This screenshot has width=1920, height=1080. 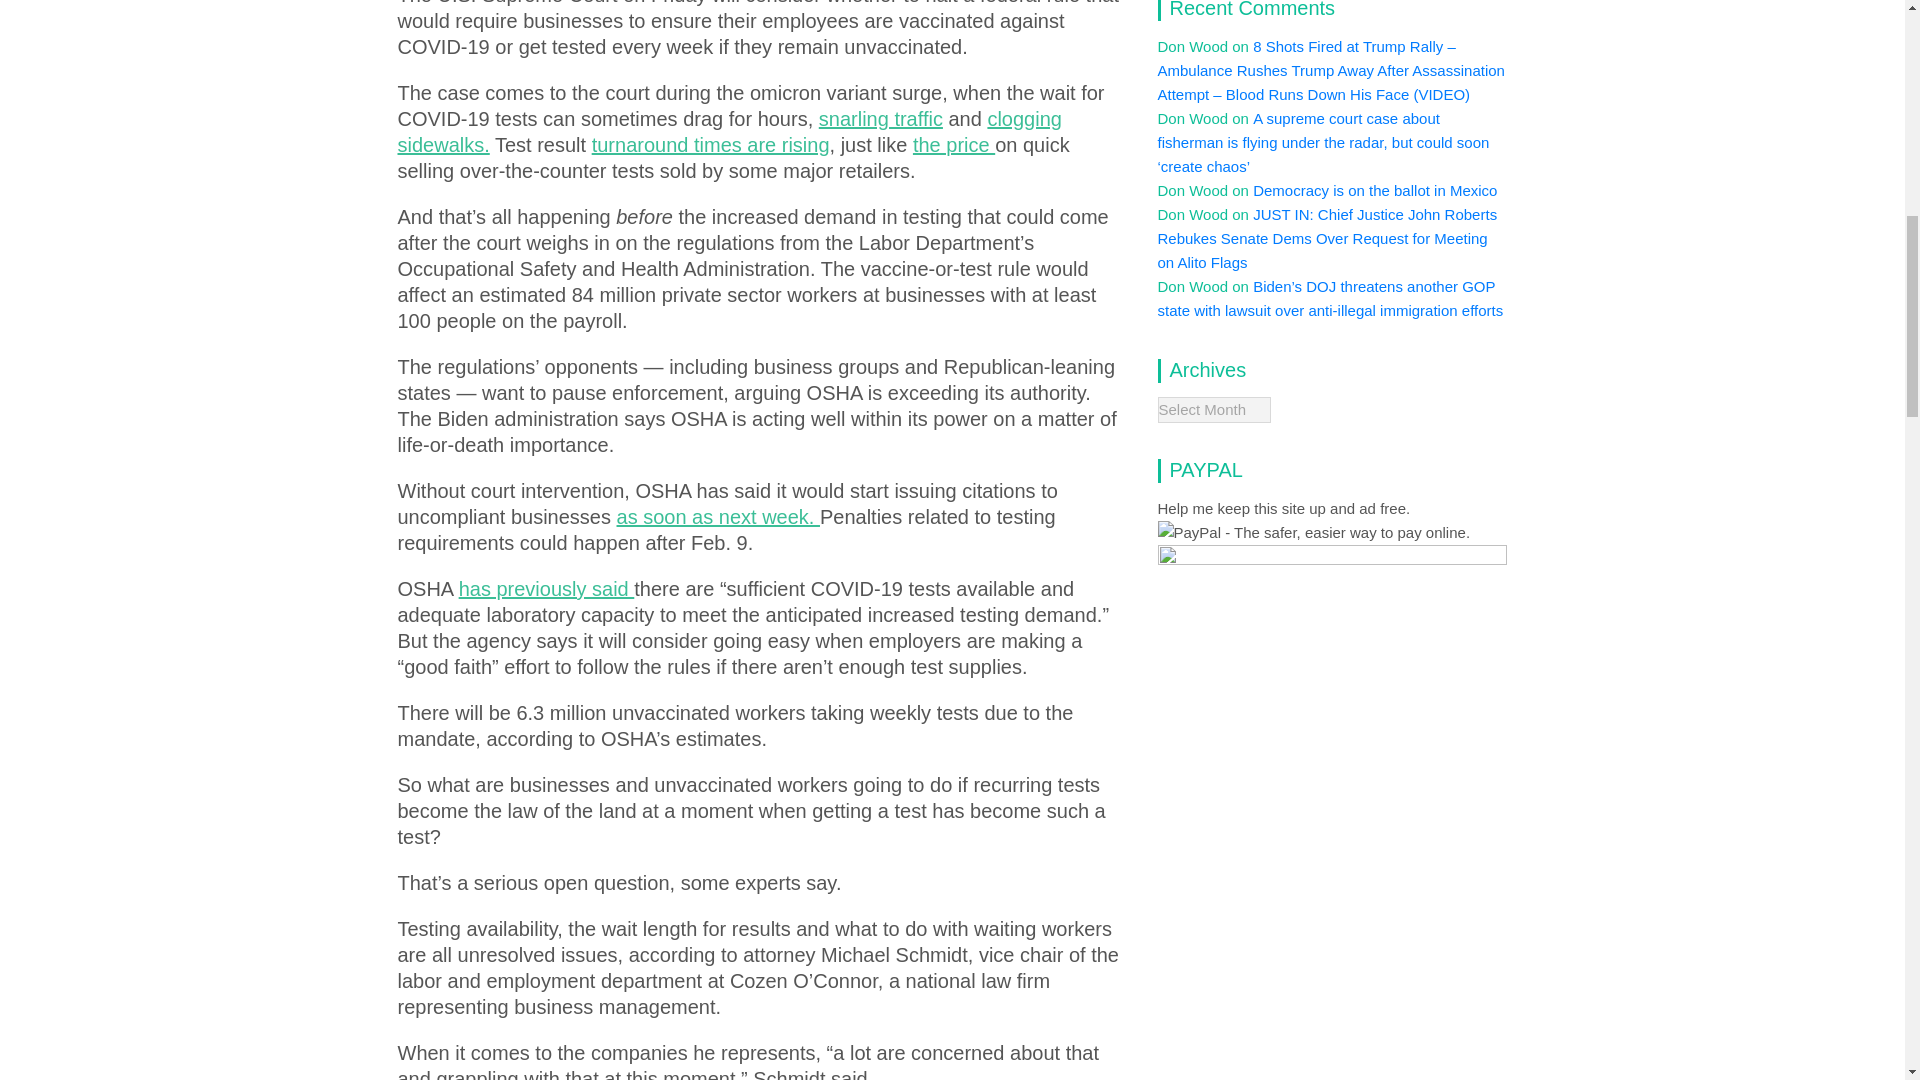 I want to click on clogging sidewalks., so click(x=729, y=132).